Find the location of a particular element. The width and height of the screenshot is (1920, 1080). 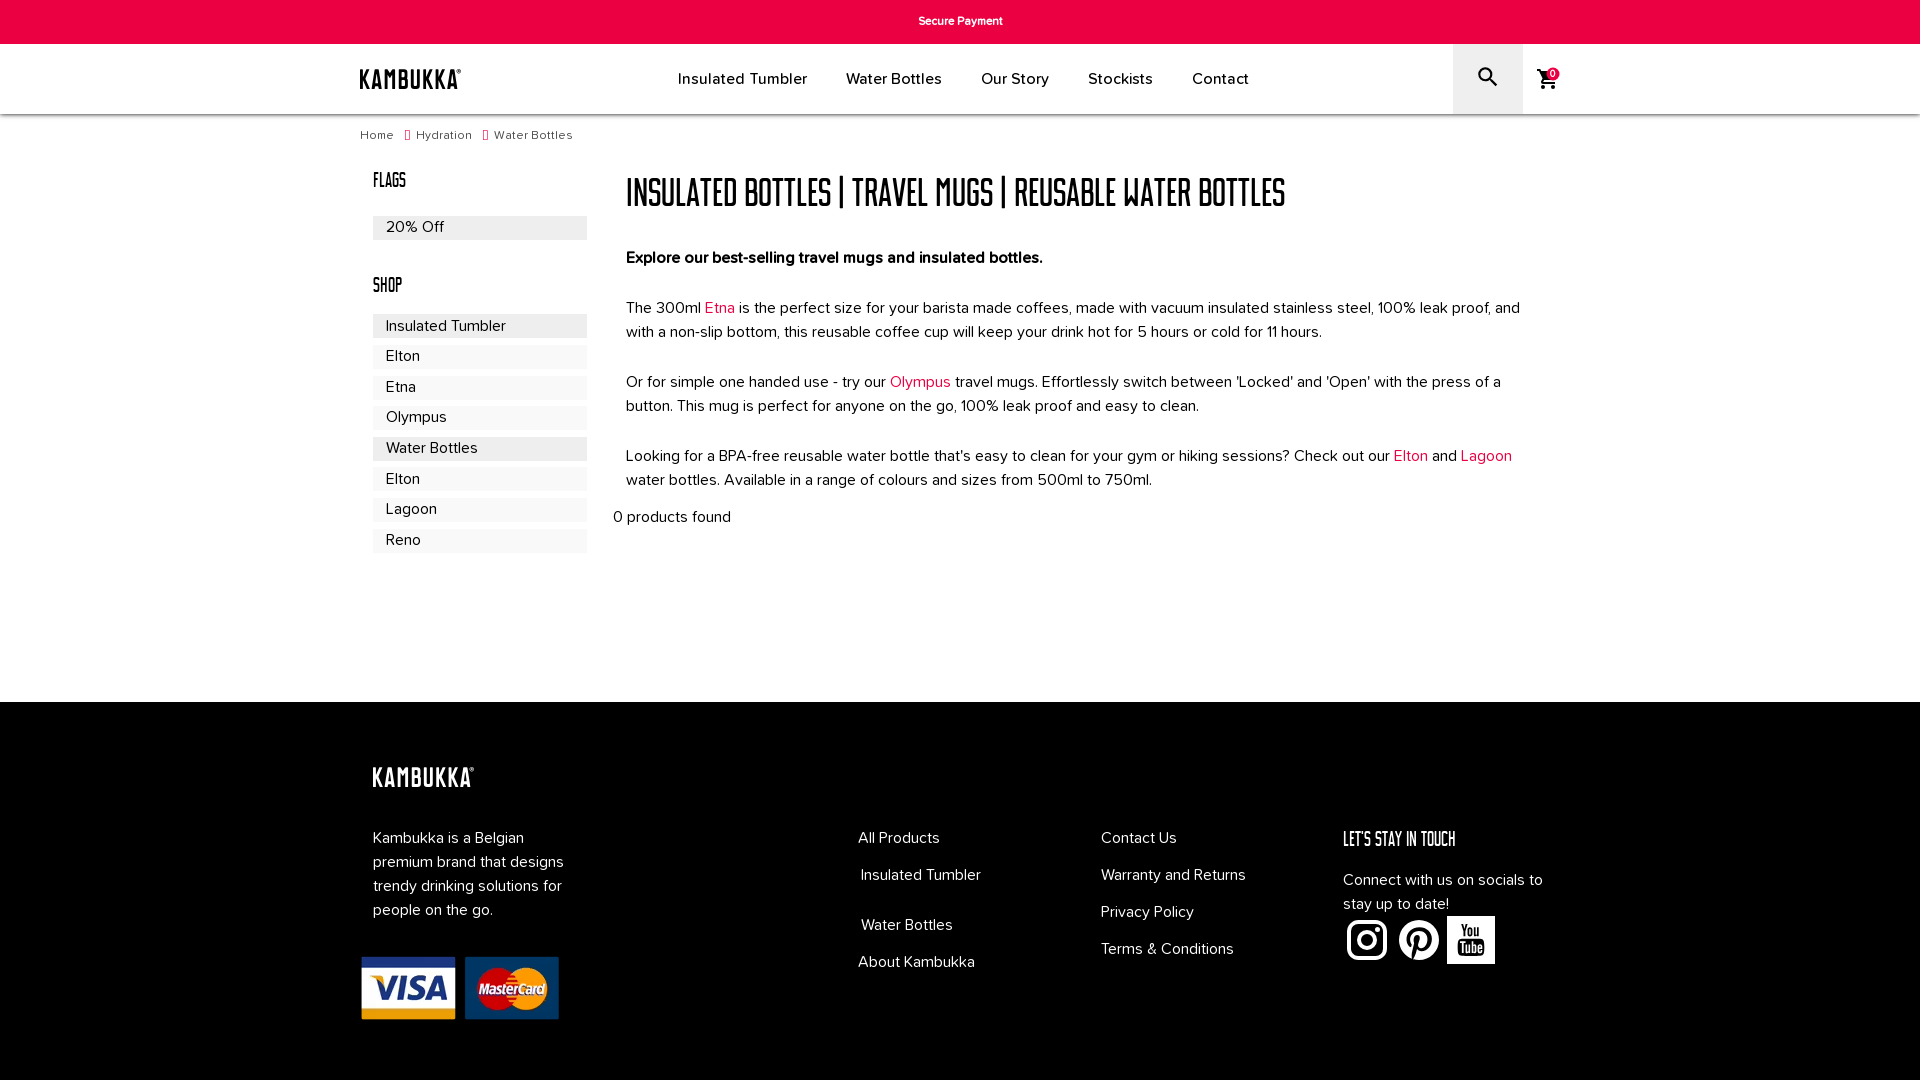

Stockists is located at coordinates (1120, 79).